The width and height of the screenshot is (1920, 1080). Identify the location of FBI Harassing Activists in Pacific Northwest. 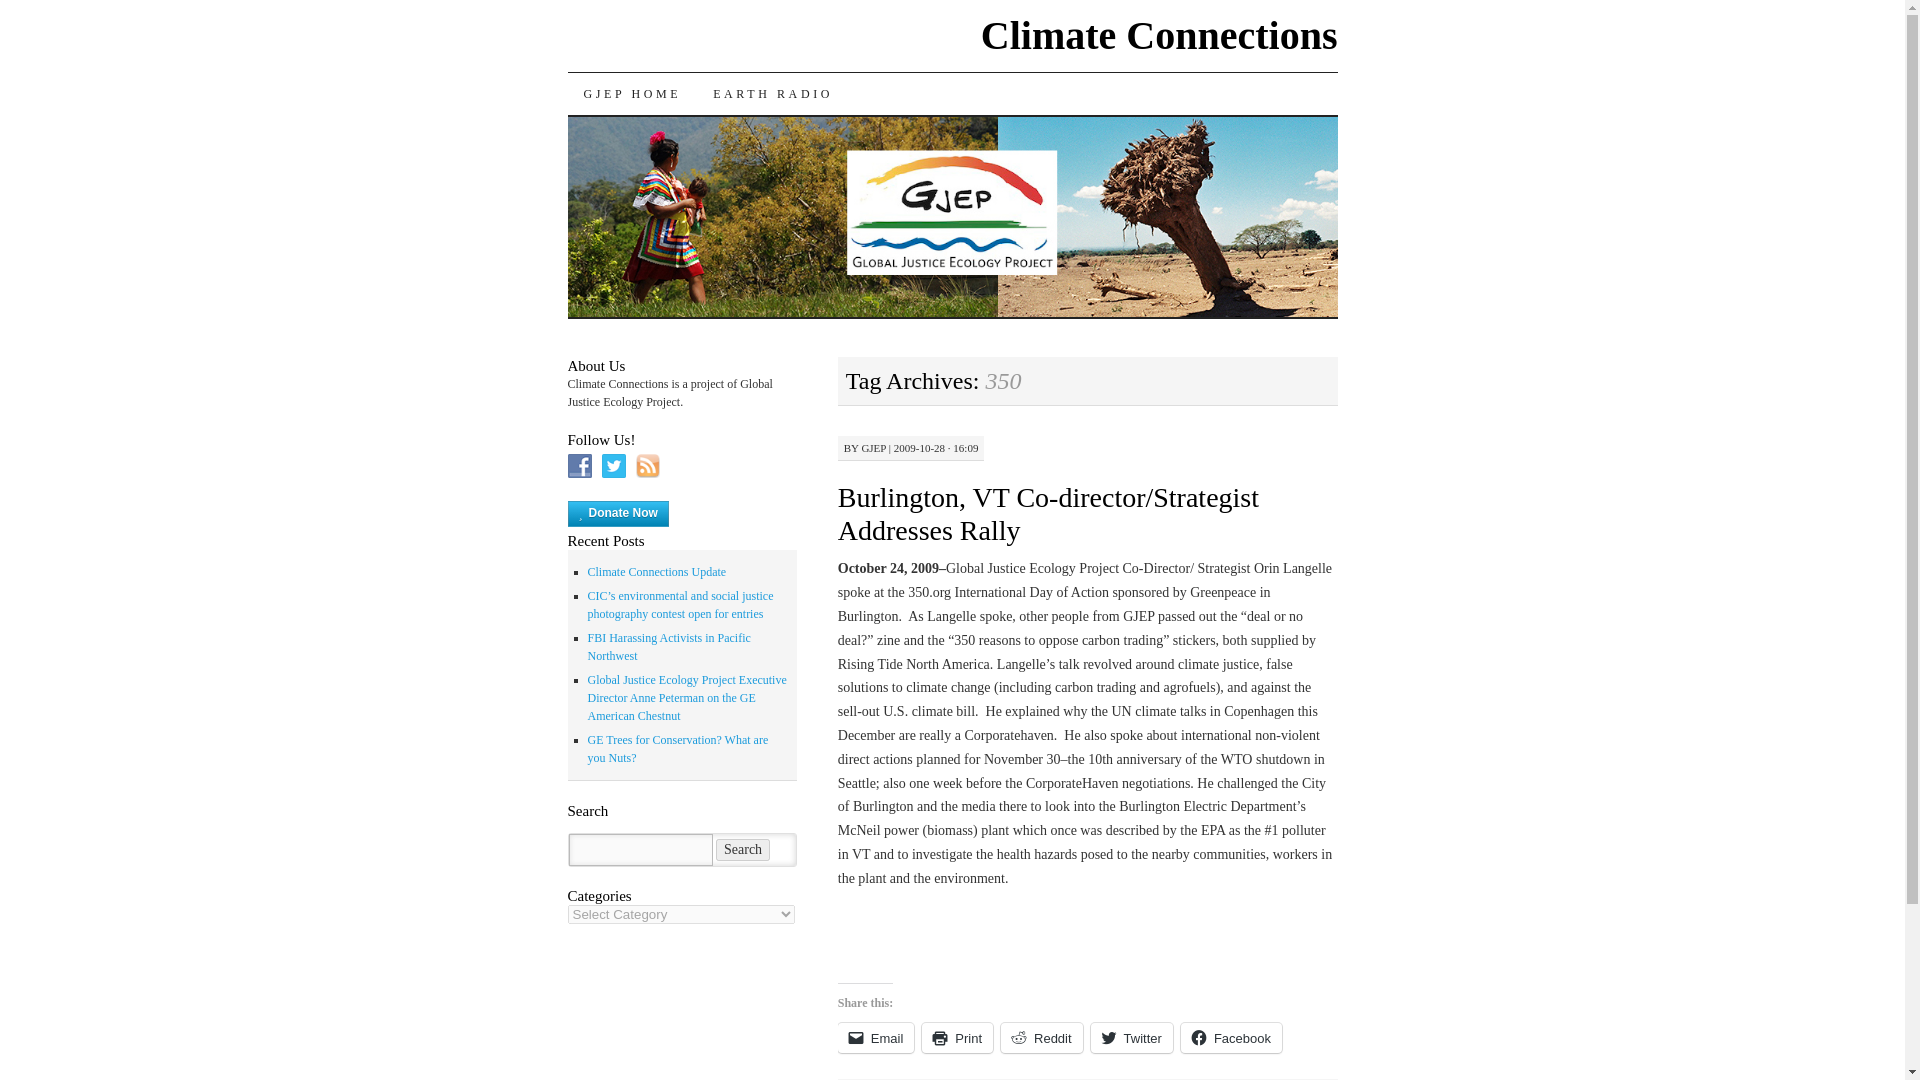
(668, 646).